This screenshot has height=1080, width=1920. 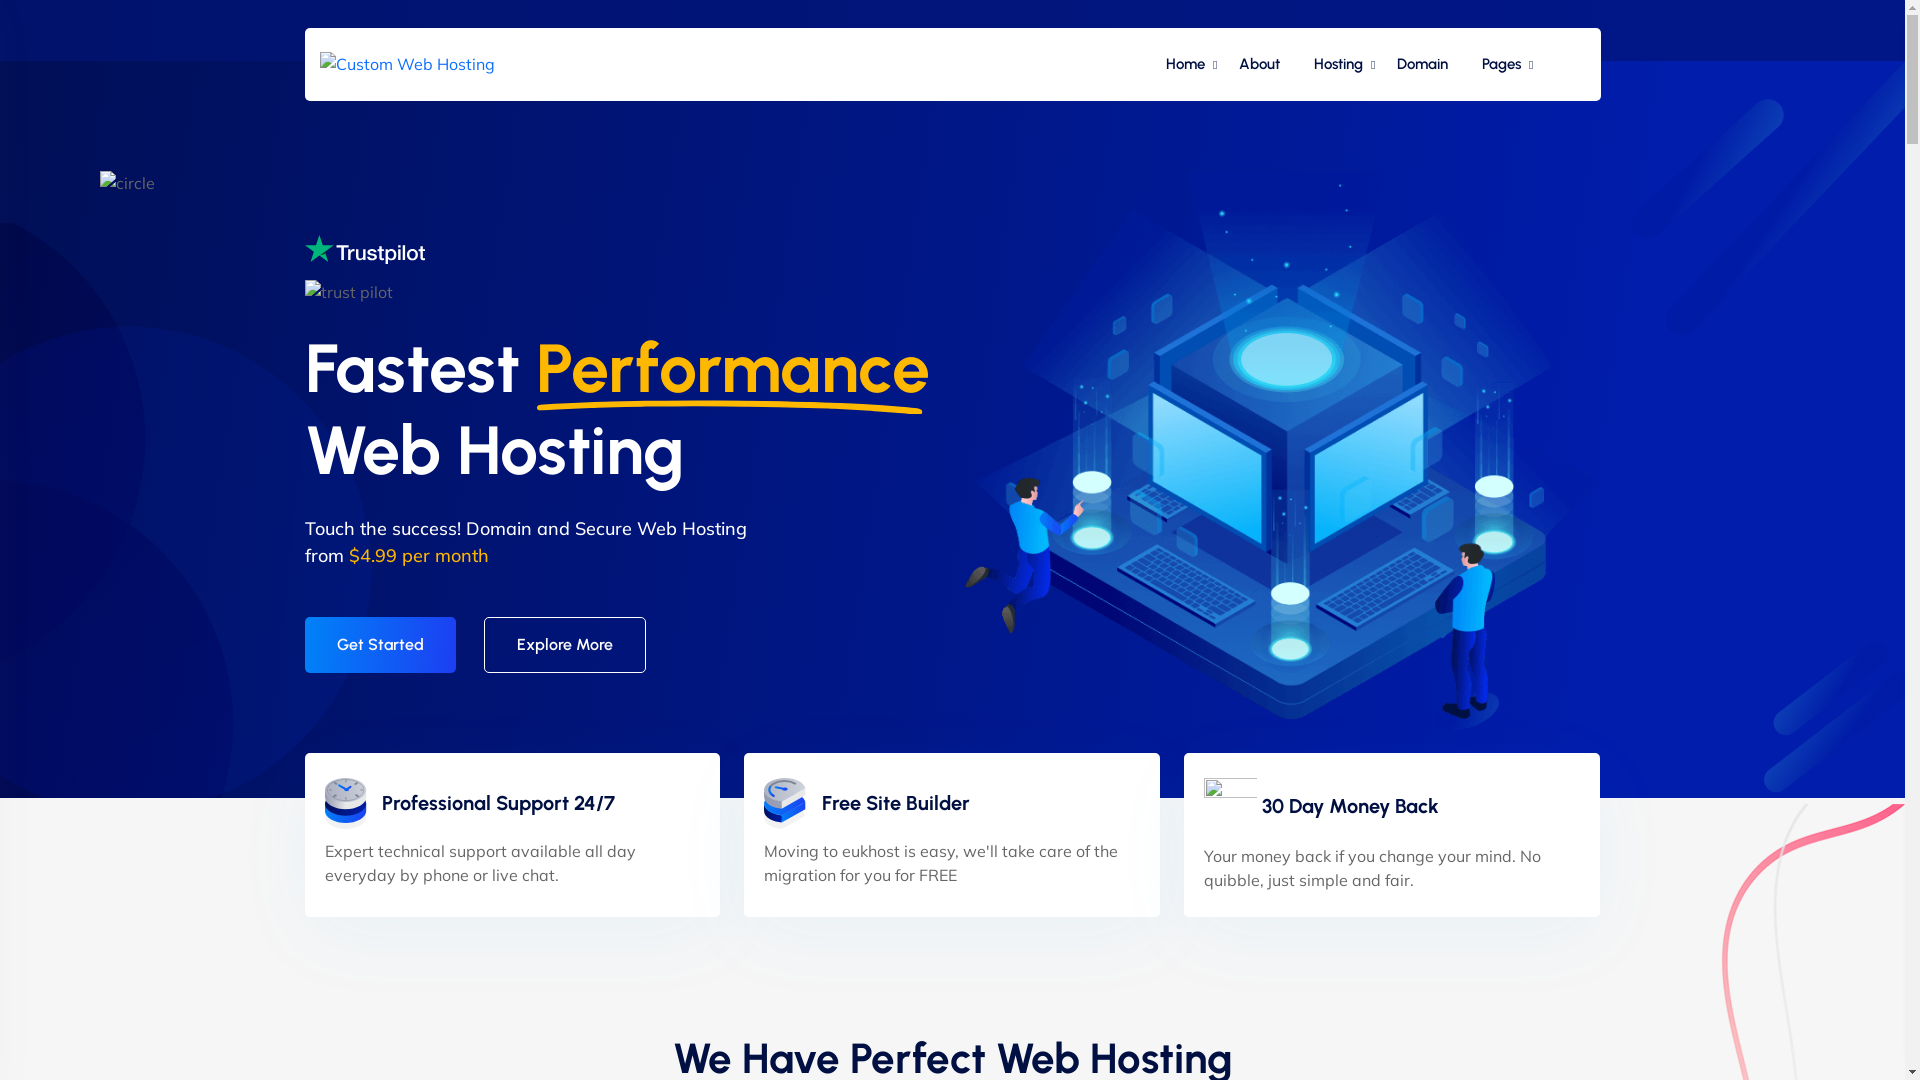 I want to click on Explore More, so click(x=565, y=645).